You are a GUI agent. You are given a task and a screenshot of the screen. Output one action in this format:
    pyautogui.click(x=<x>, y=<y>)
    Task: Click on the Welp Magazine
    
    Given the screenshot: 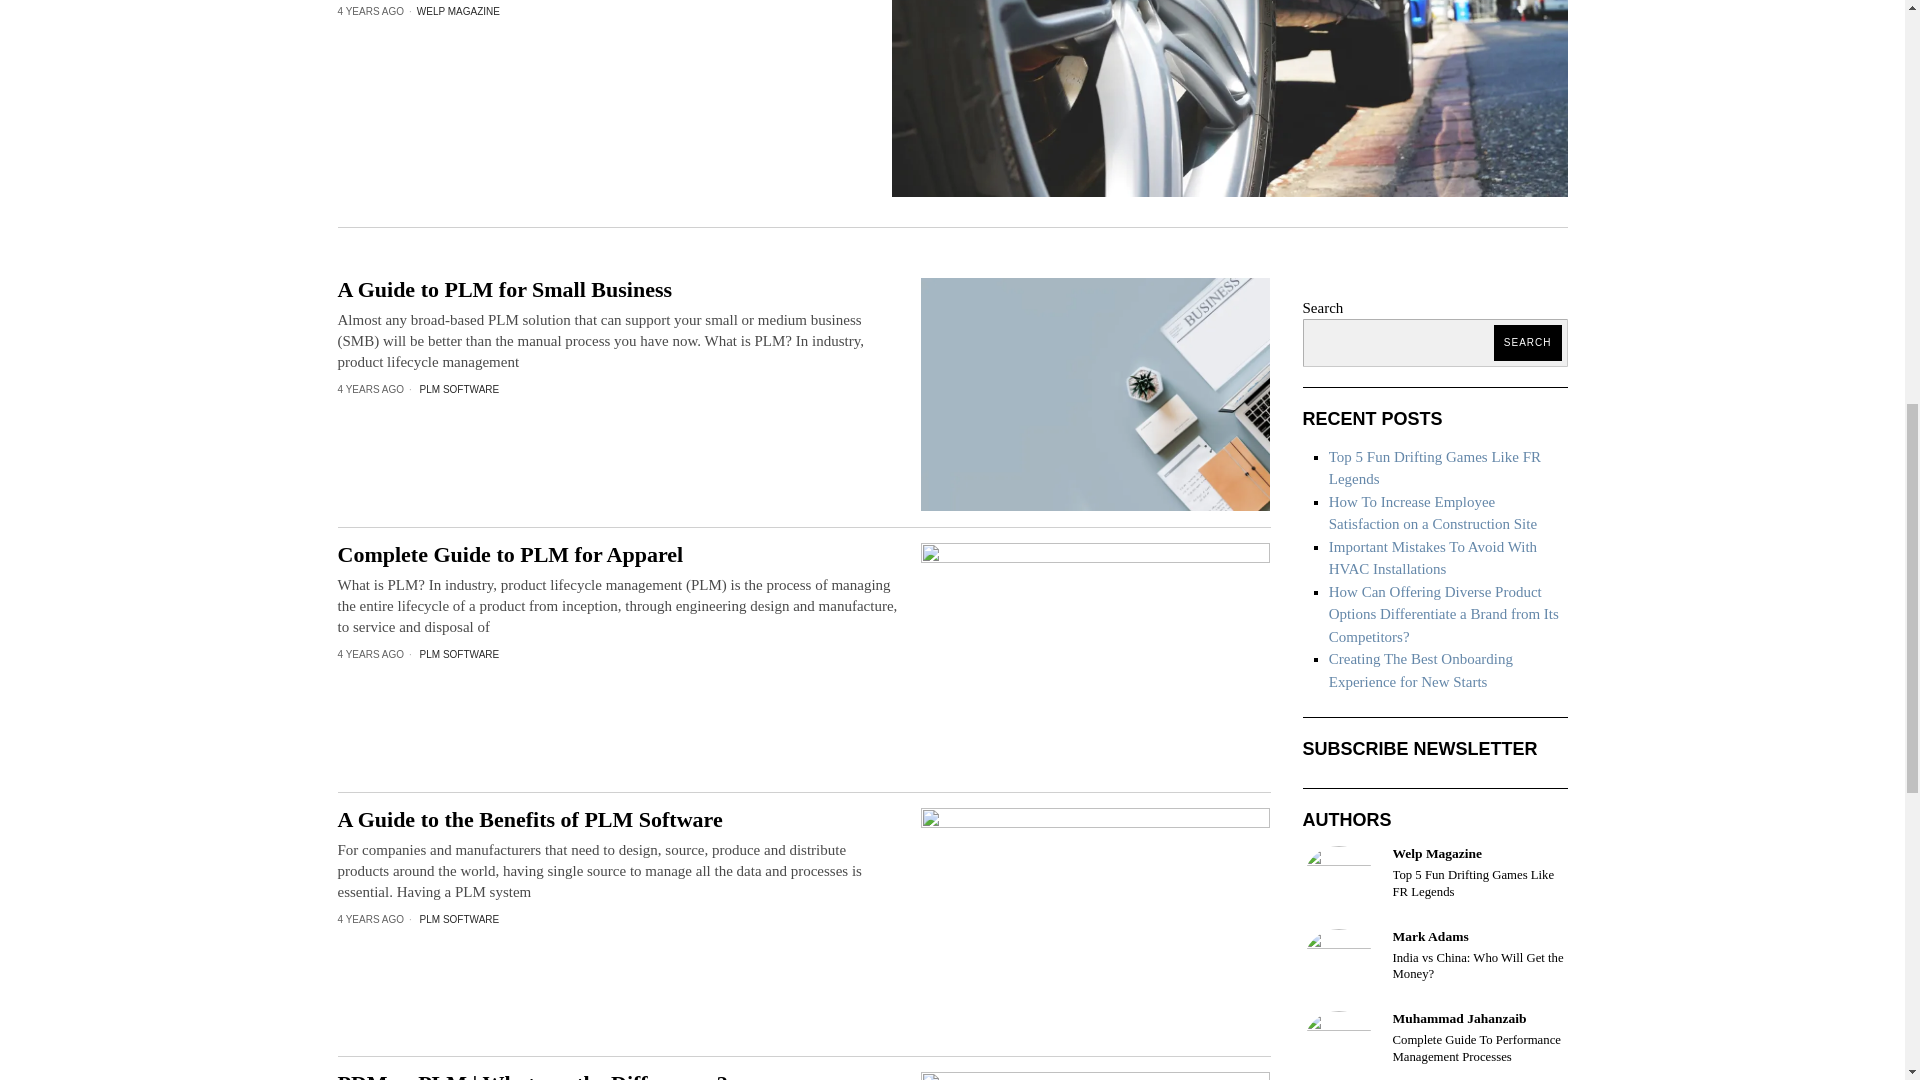 What is the action you would take?
    pyautogui.click(x=1338, y=882)
    